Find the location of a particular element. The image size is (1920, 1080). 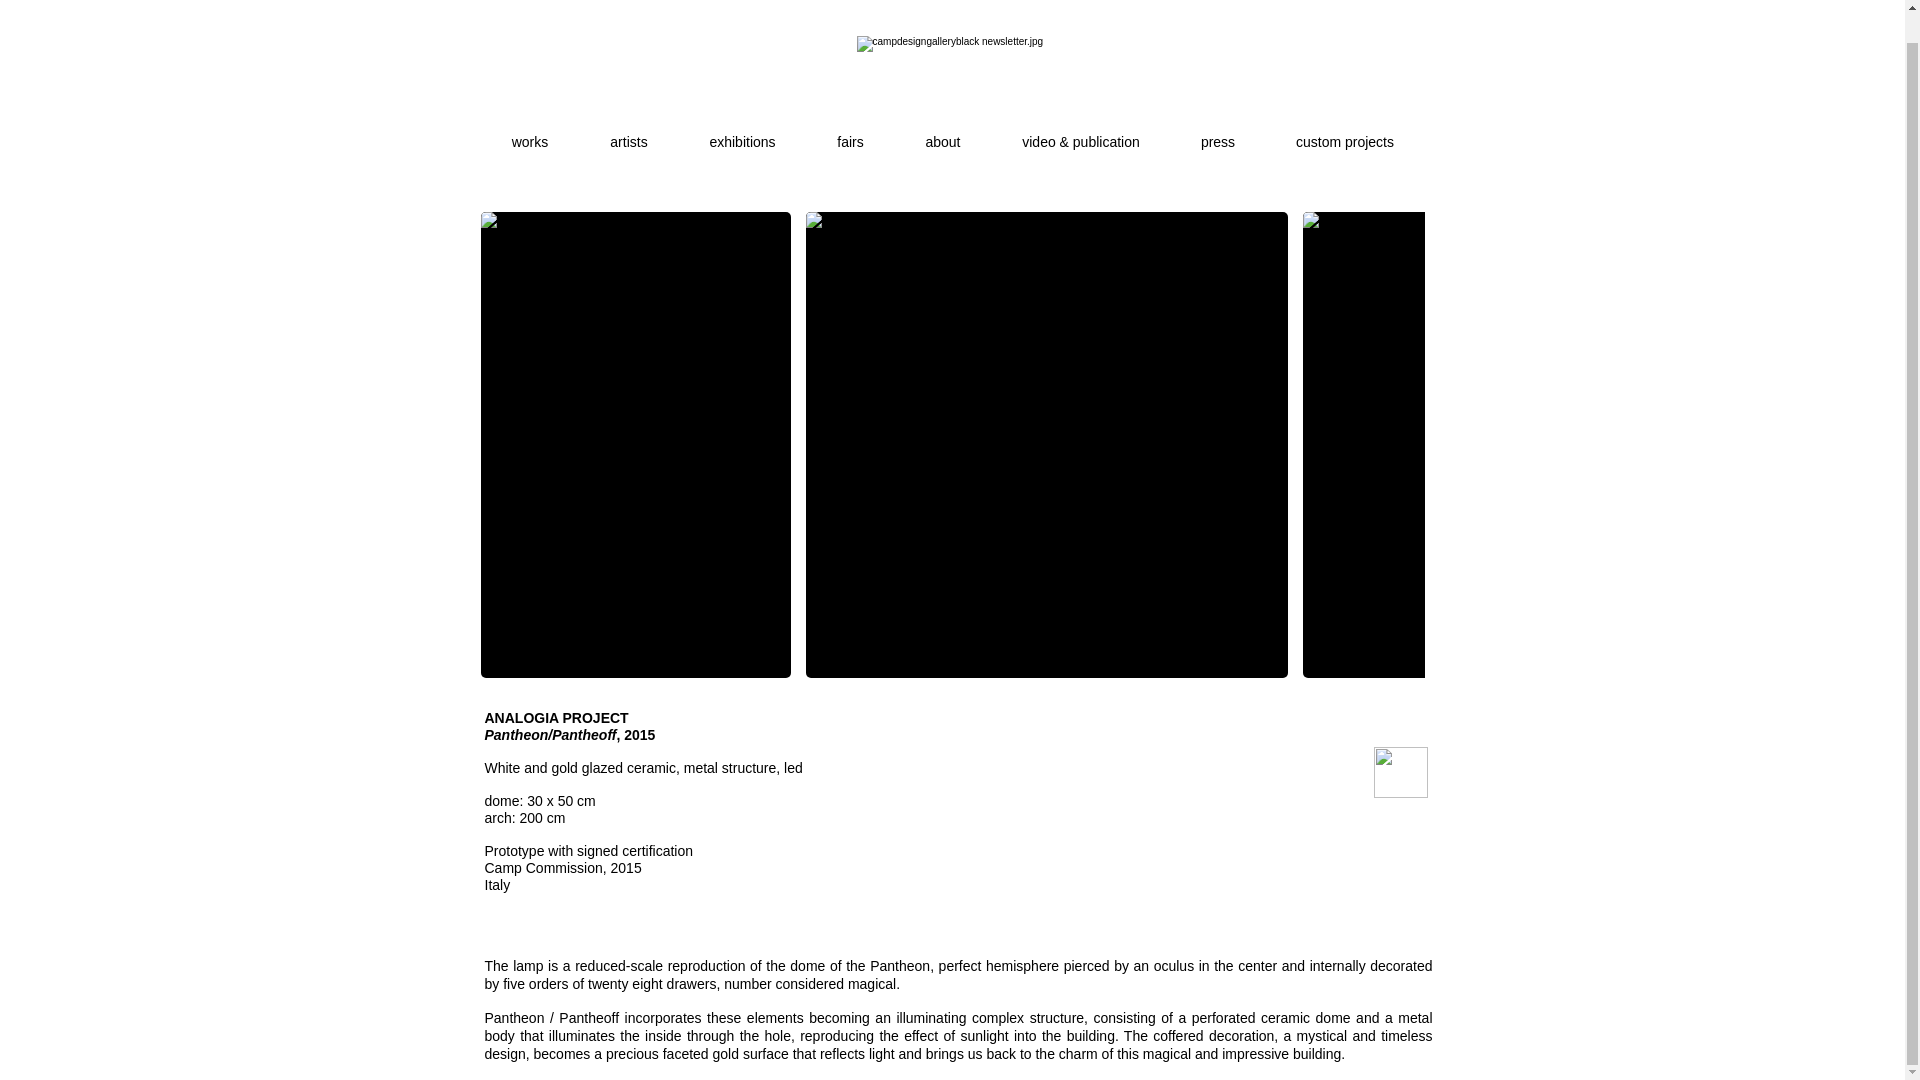

fairs is located at coordinates (850, 132).